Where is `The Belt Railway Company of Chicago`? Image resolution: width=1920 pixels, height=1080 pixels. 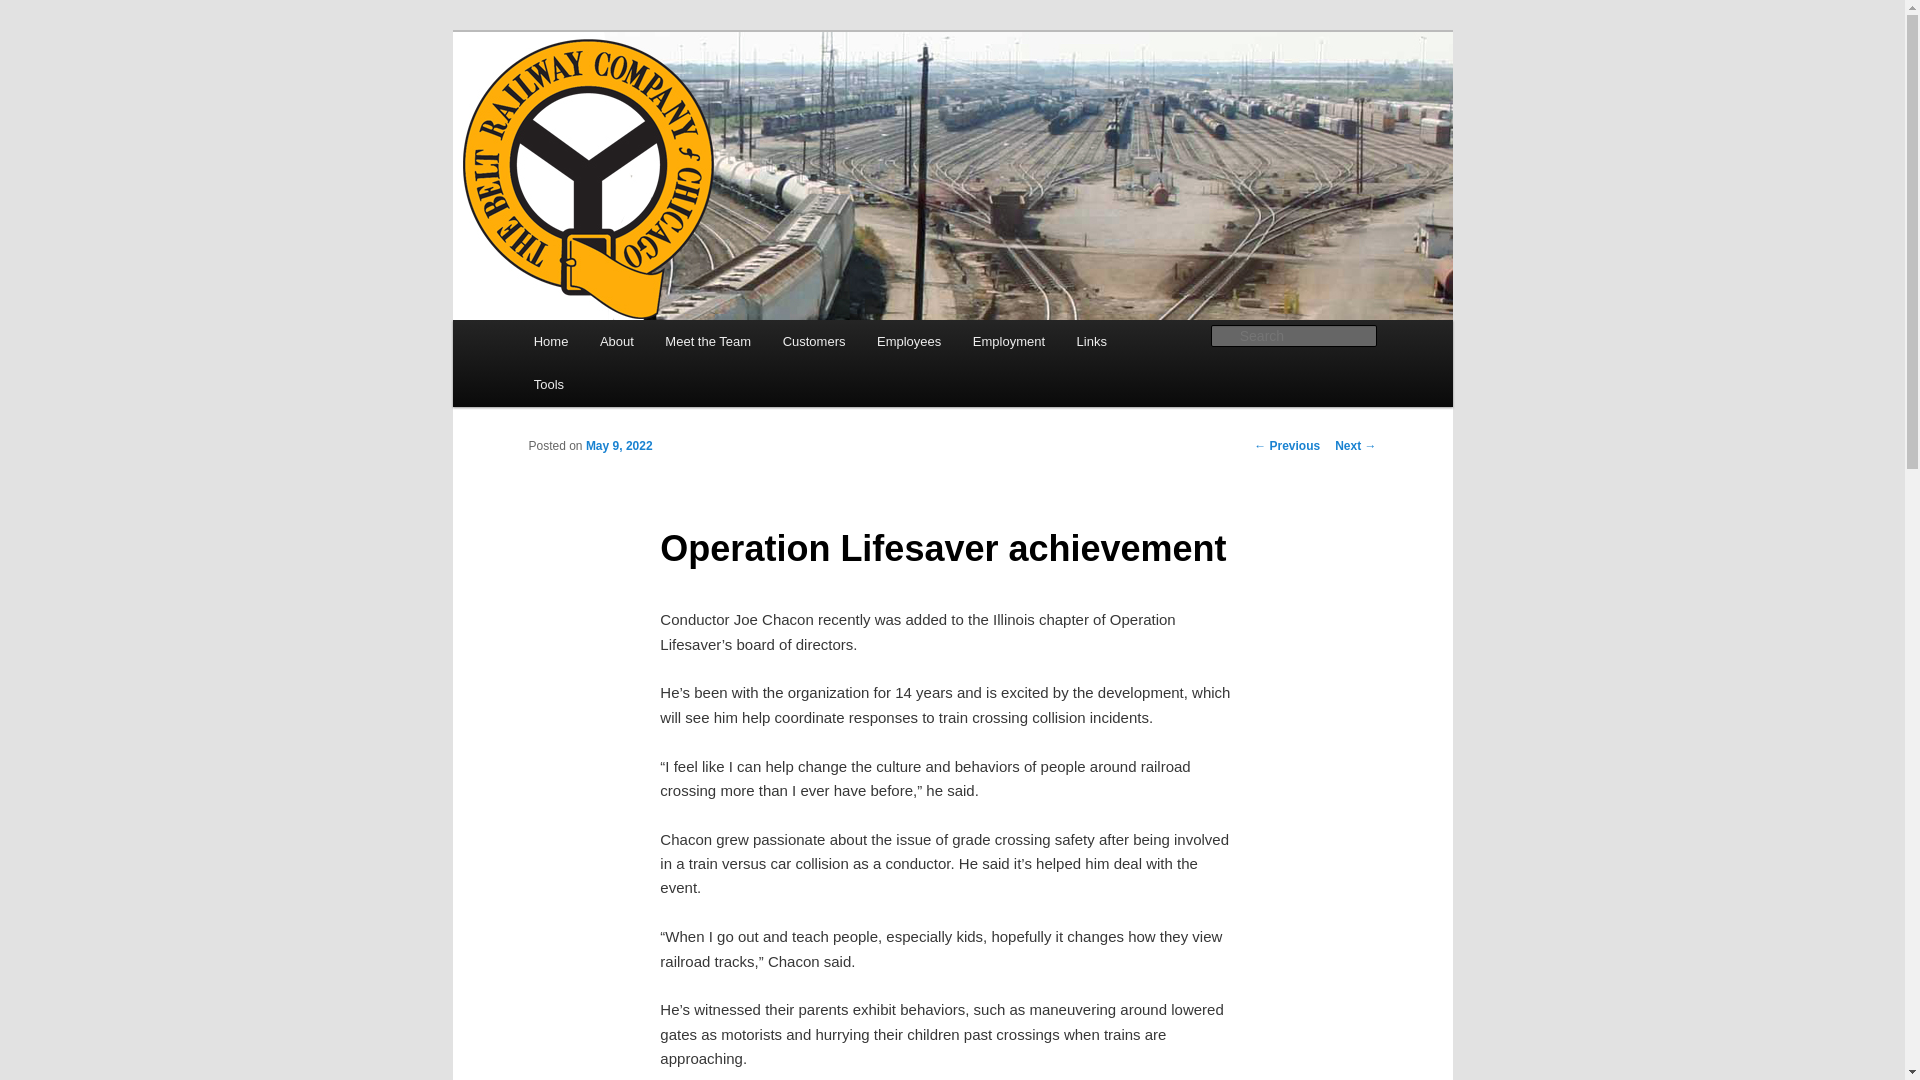 The Belt Railway Company of Chicago is located at coordinates (802, 104).